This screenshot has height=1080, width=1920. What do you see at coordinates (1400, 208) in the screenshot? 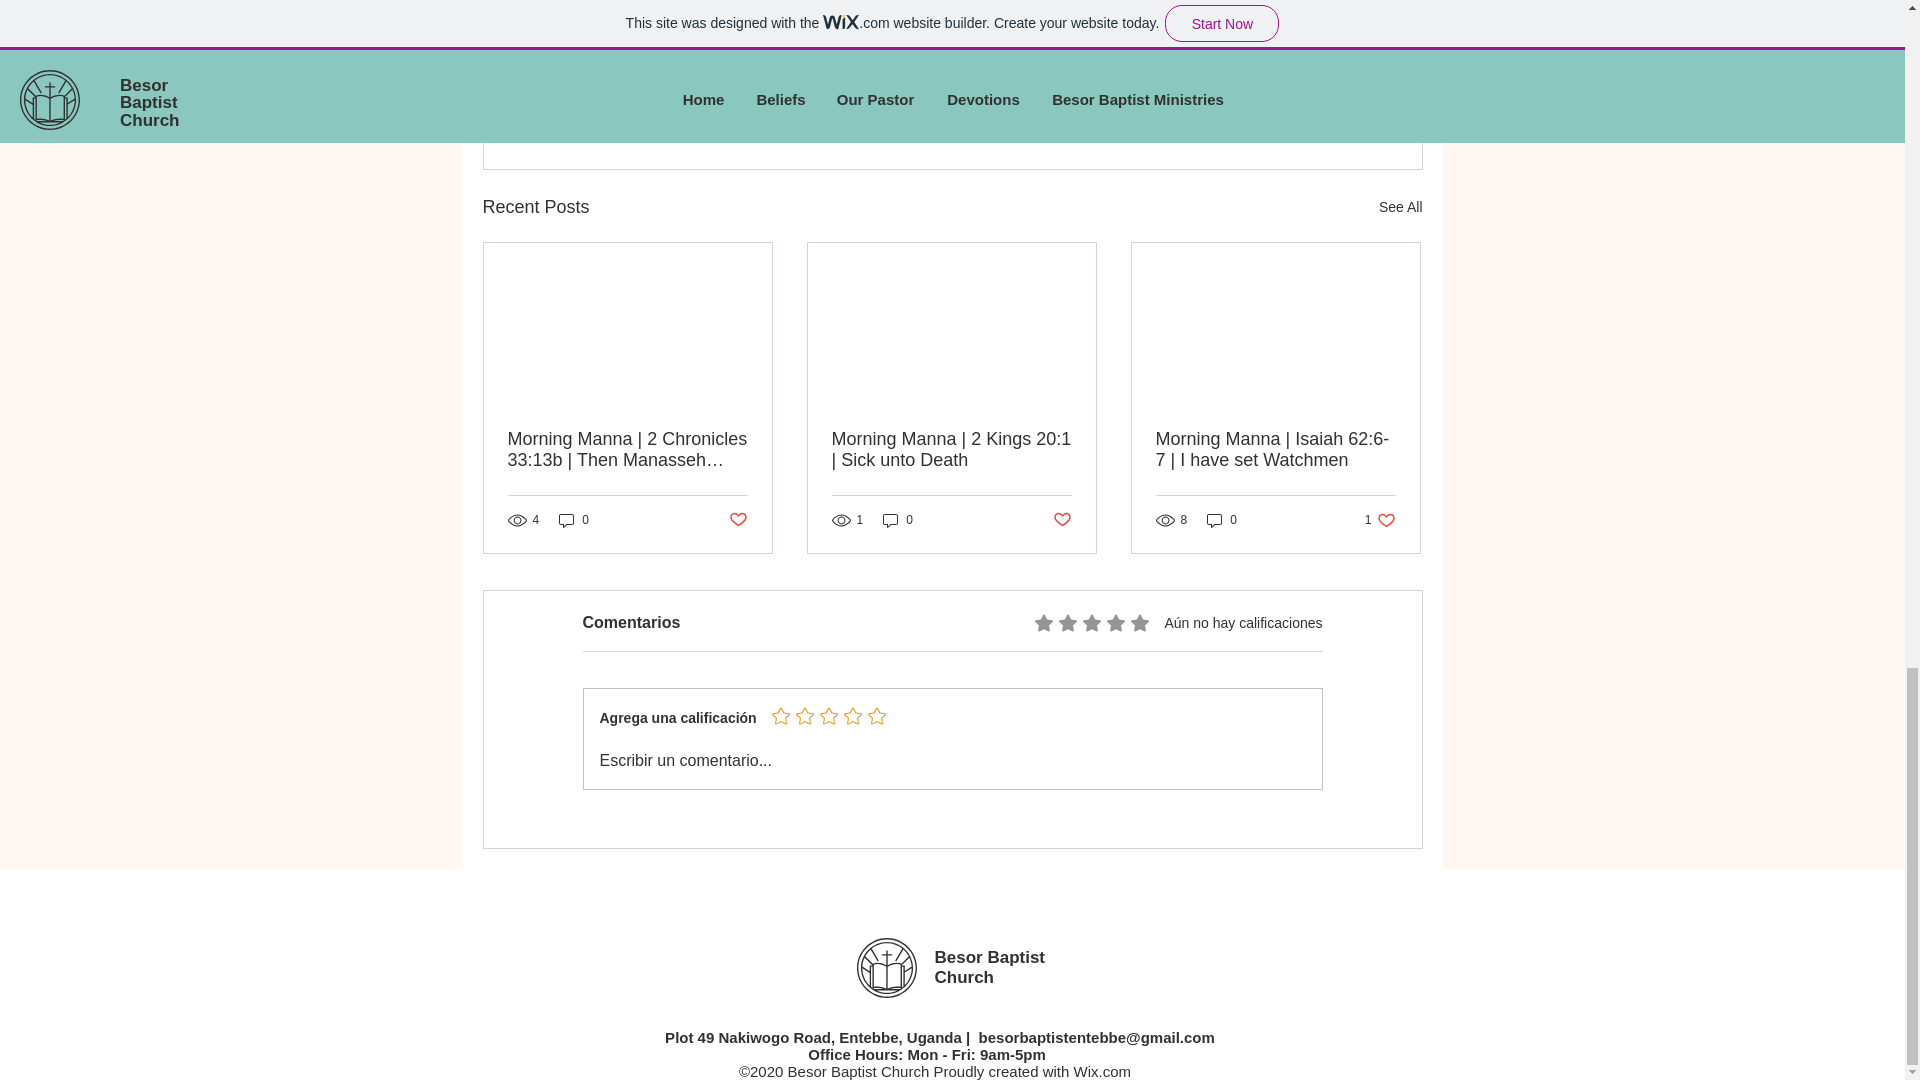
I see `See All` at bounding box center [1400, 208].